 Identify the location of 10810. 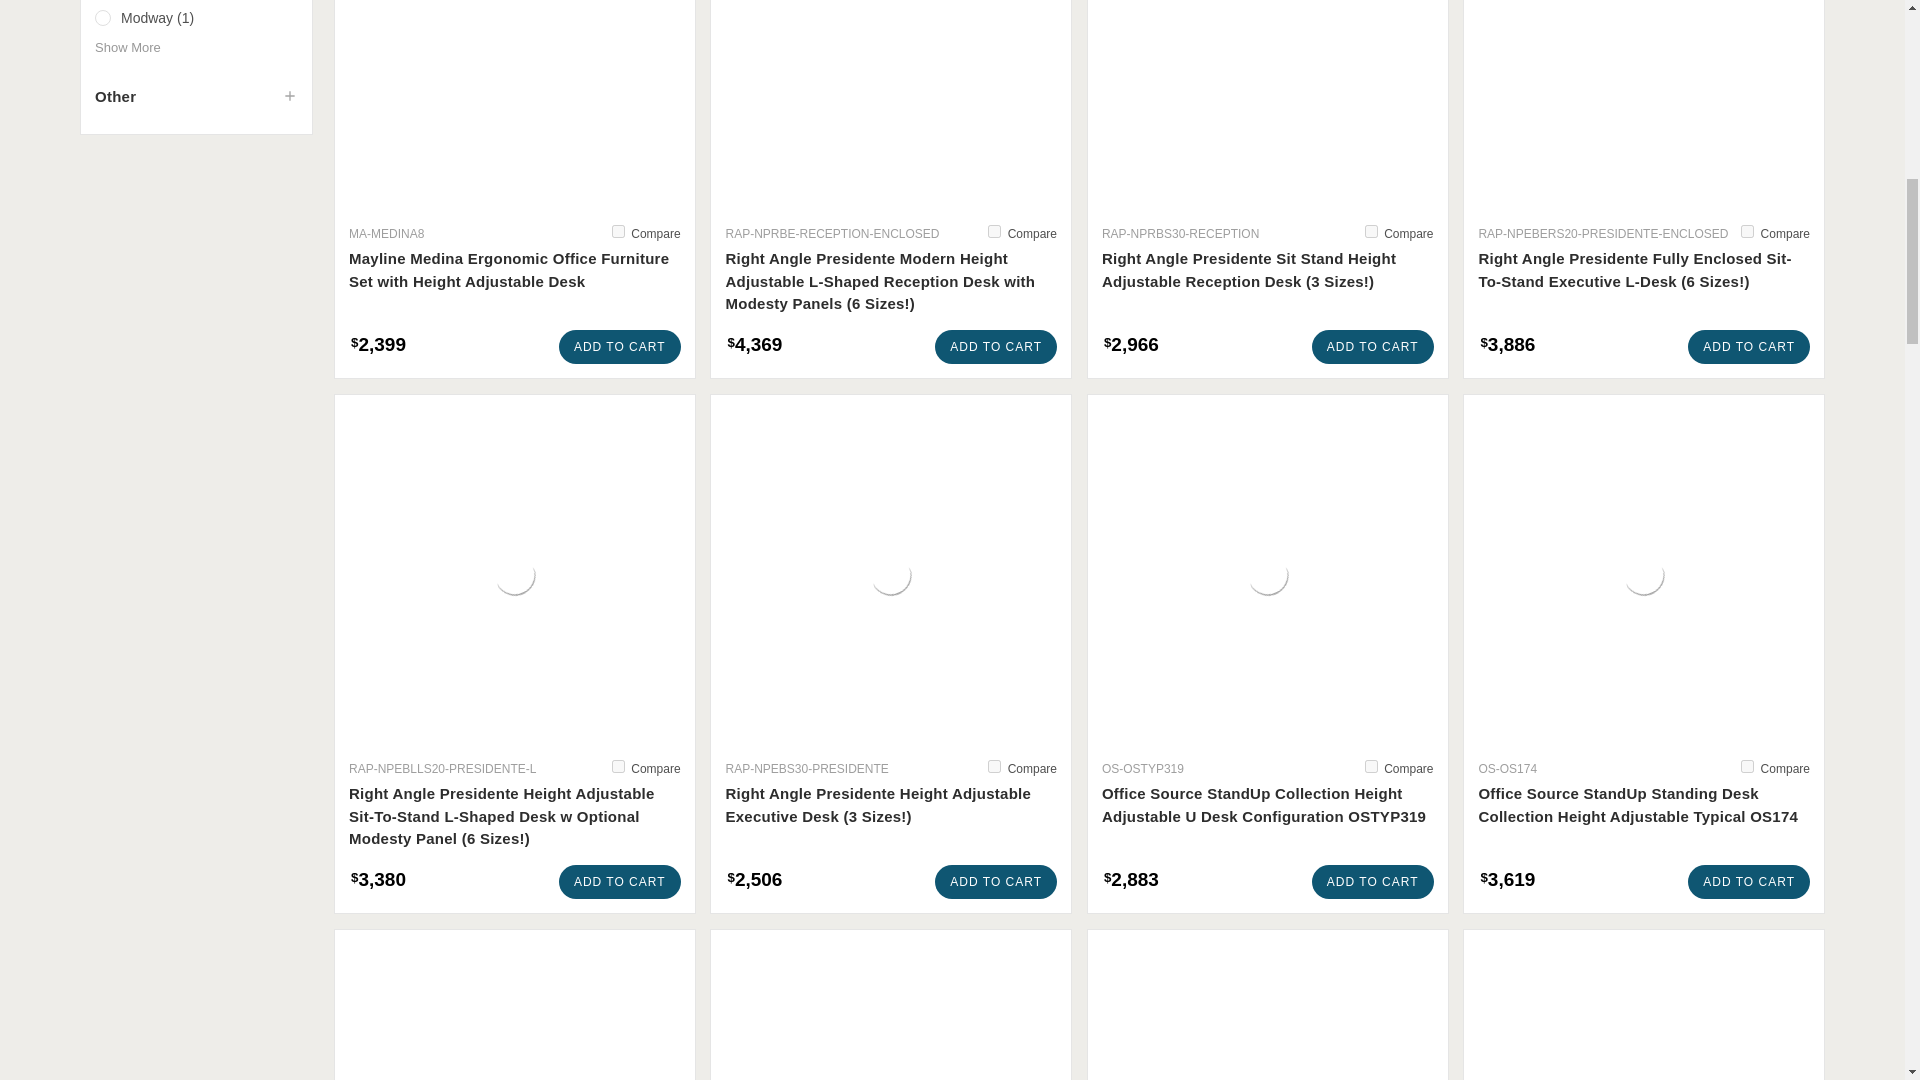
(1748, 230).